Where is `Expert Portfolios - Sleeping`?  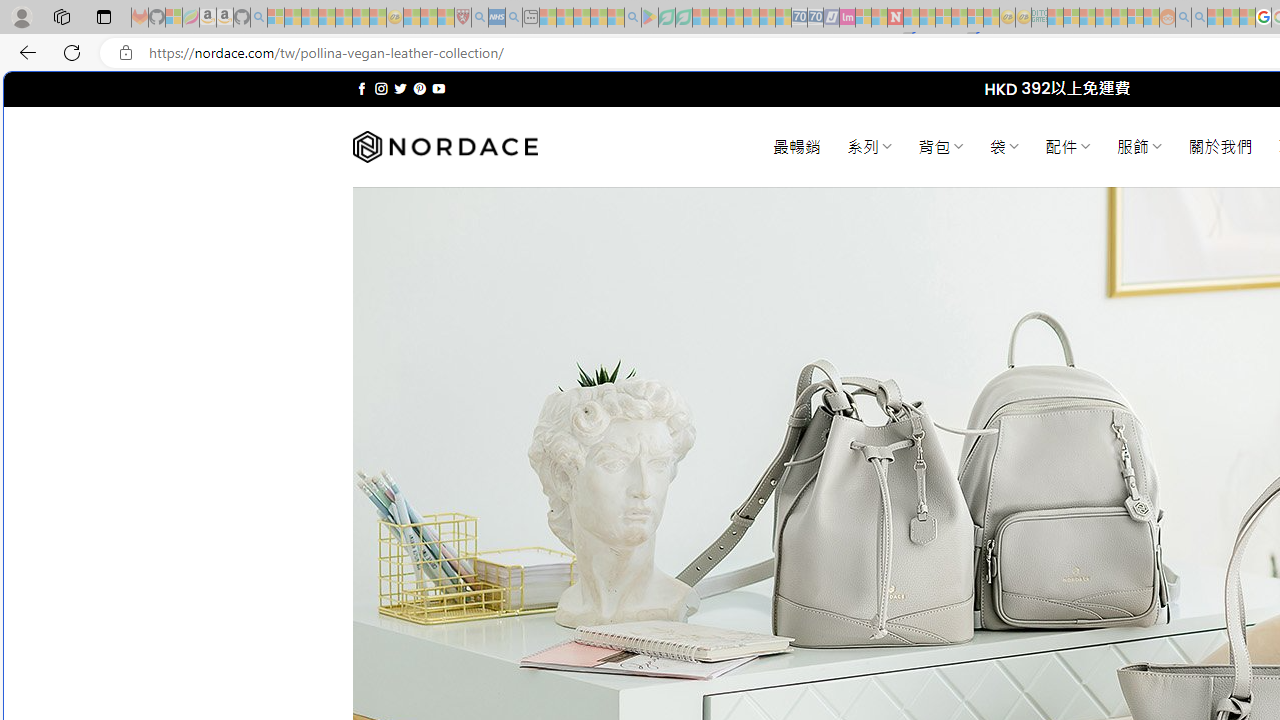
Expert Portfolios - Sleeping is located at coordinates (1103, 18).